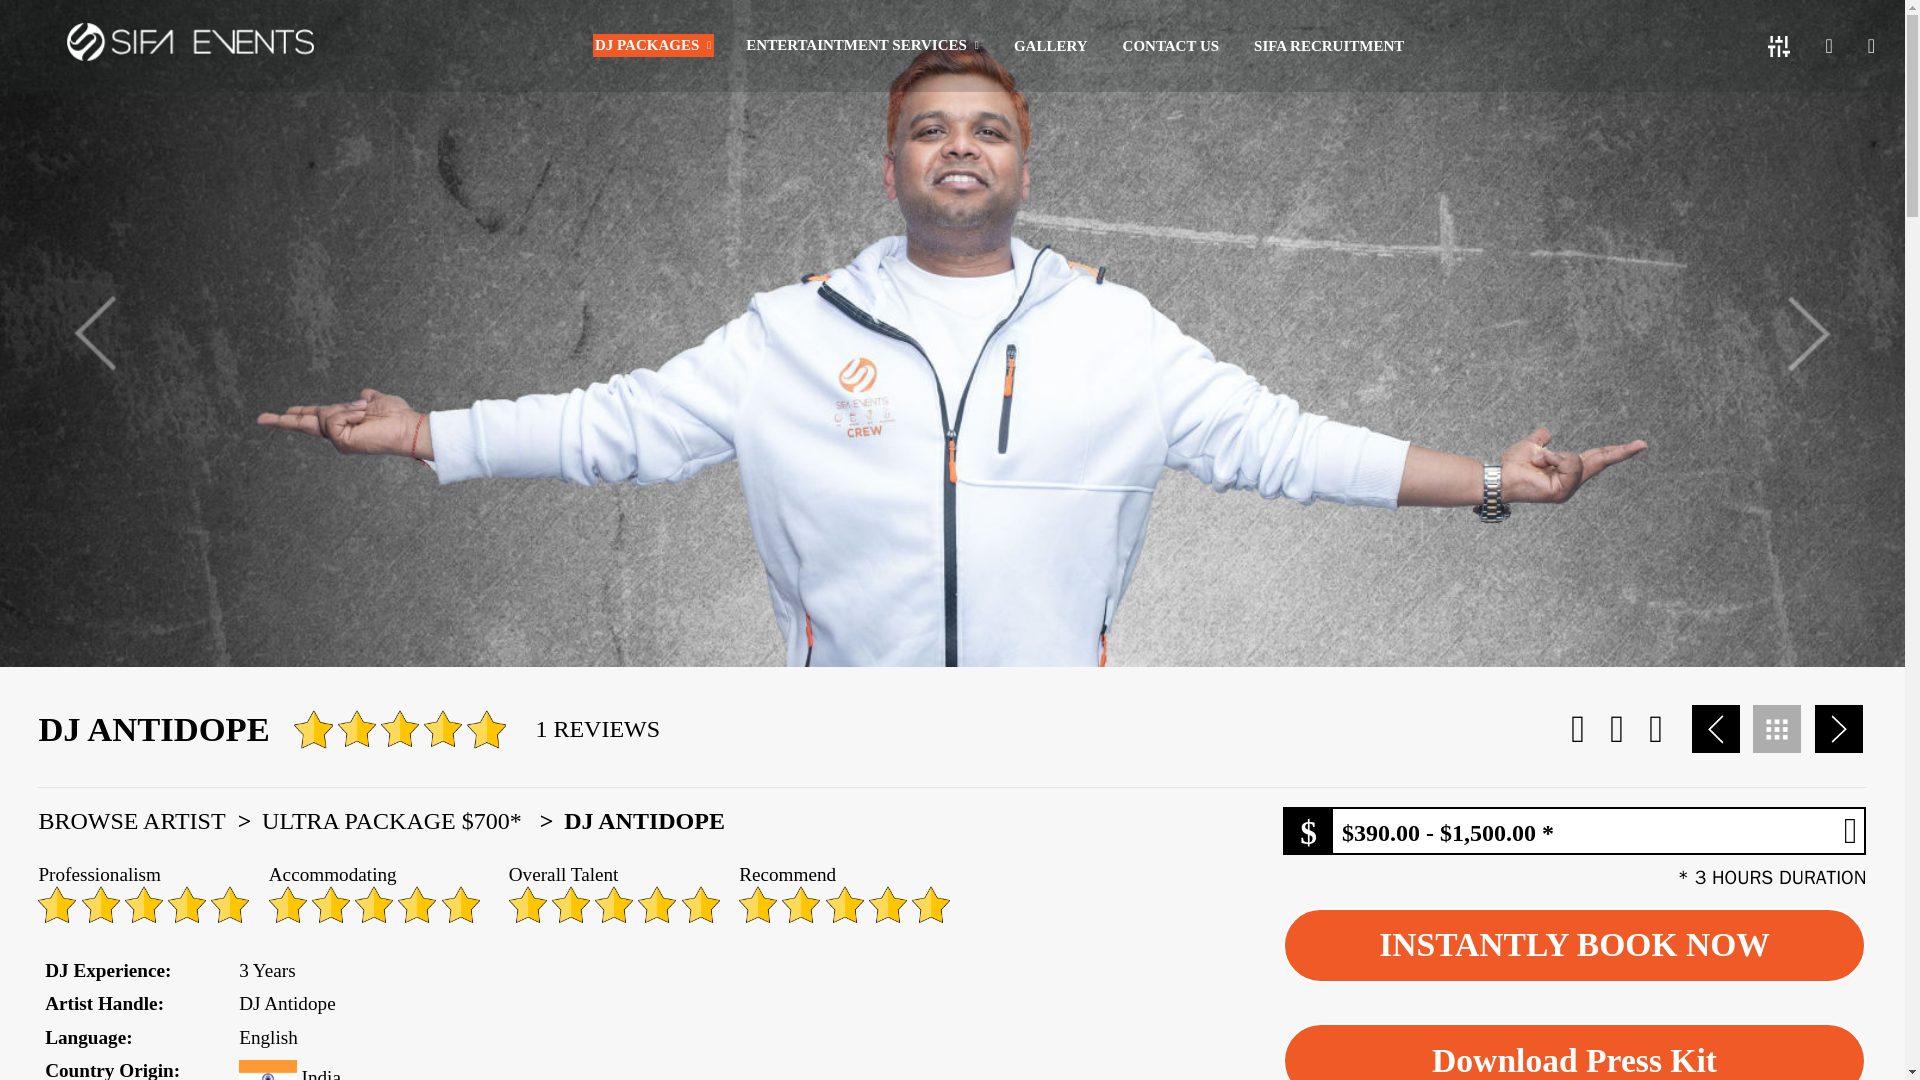 This screenshot has width=1920, height=1080. Describe the element at coordinates (1329, 46) in the screenshot. I see `SIFA RECRUITMENT` at that location.